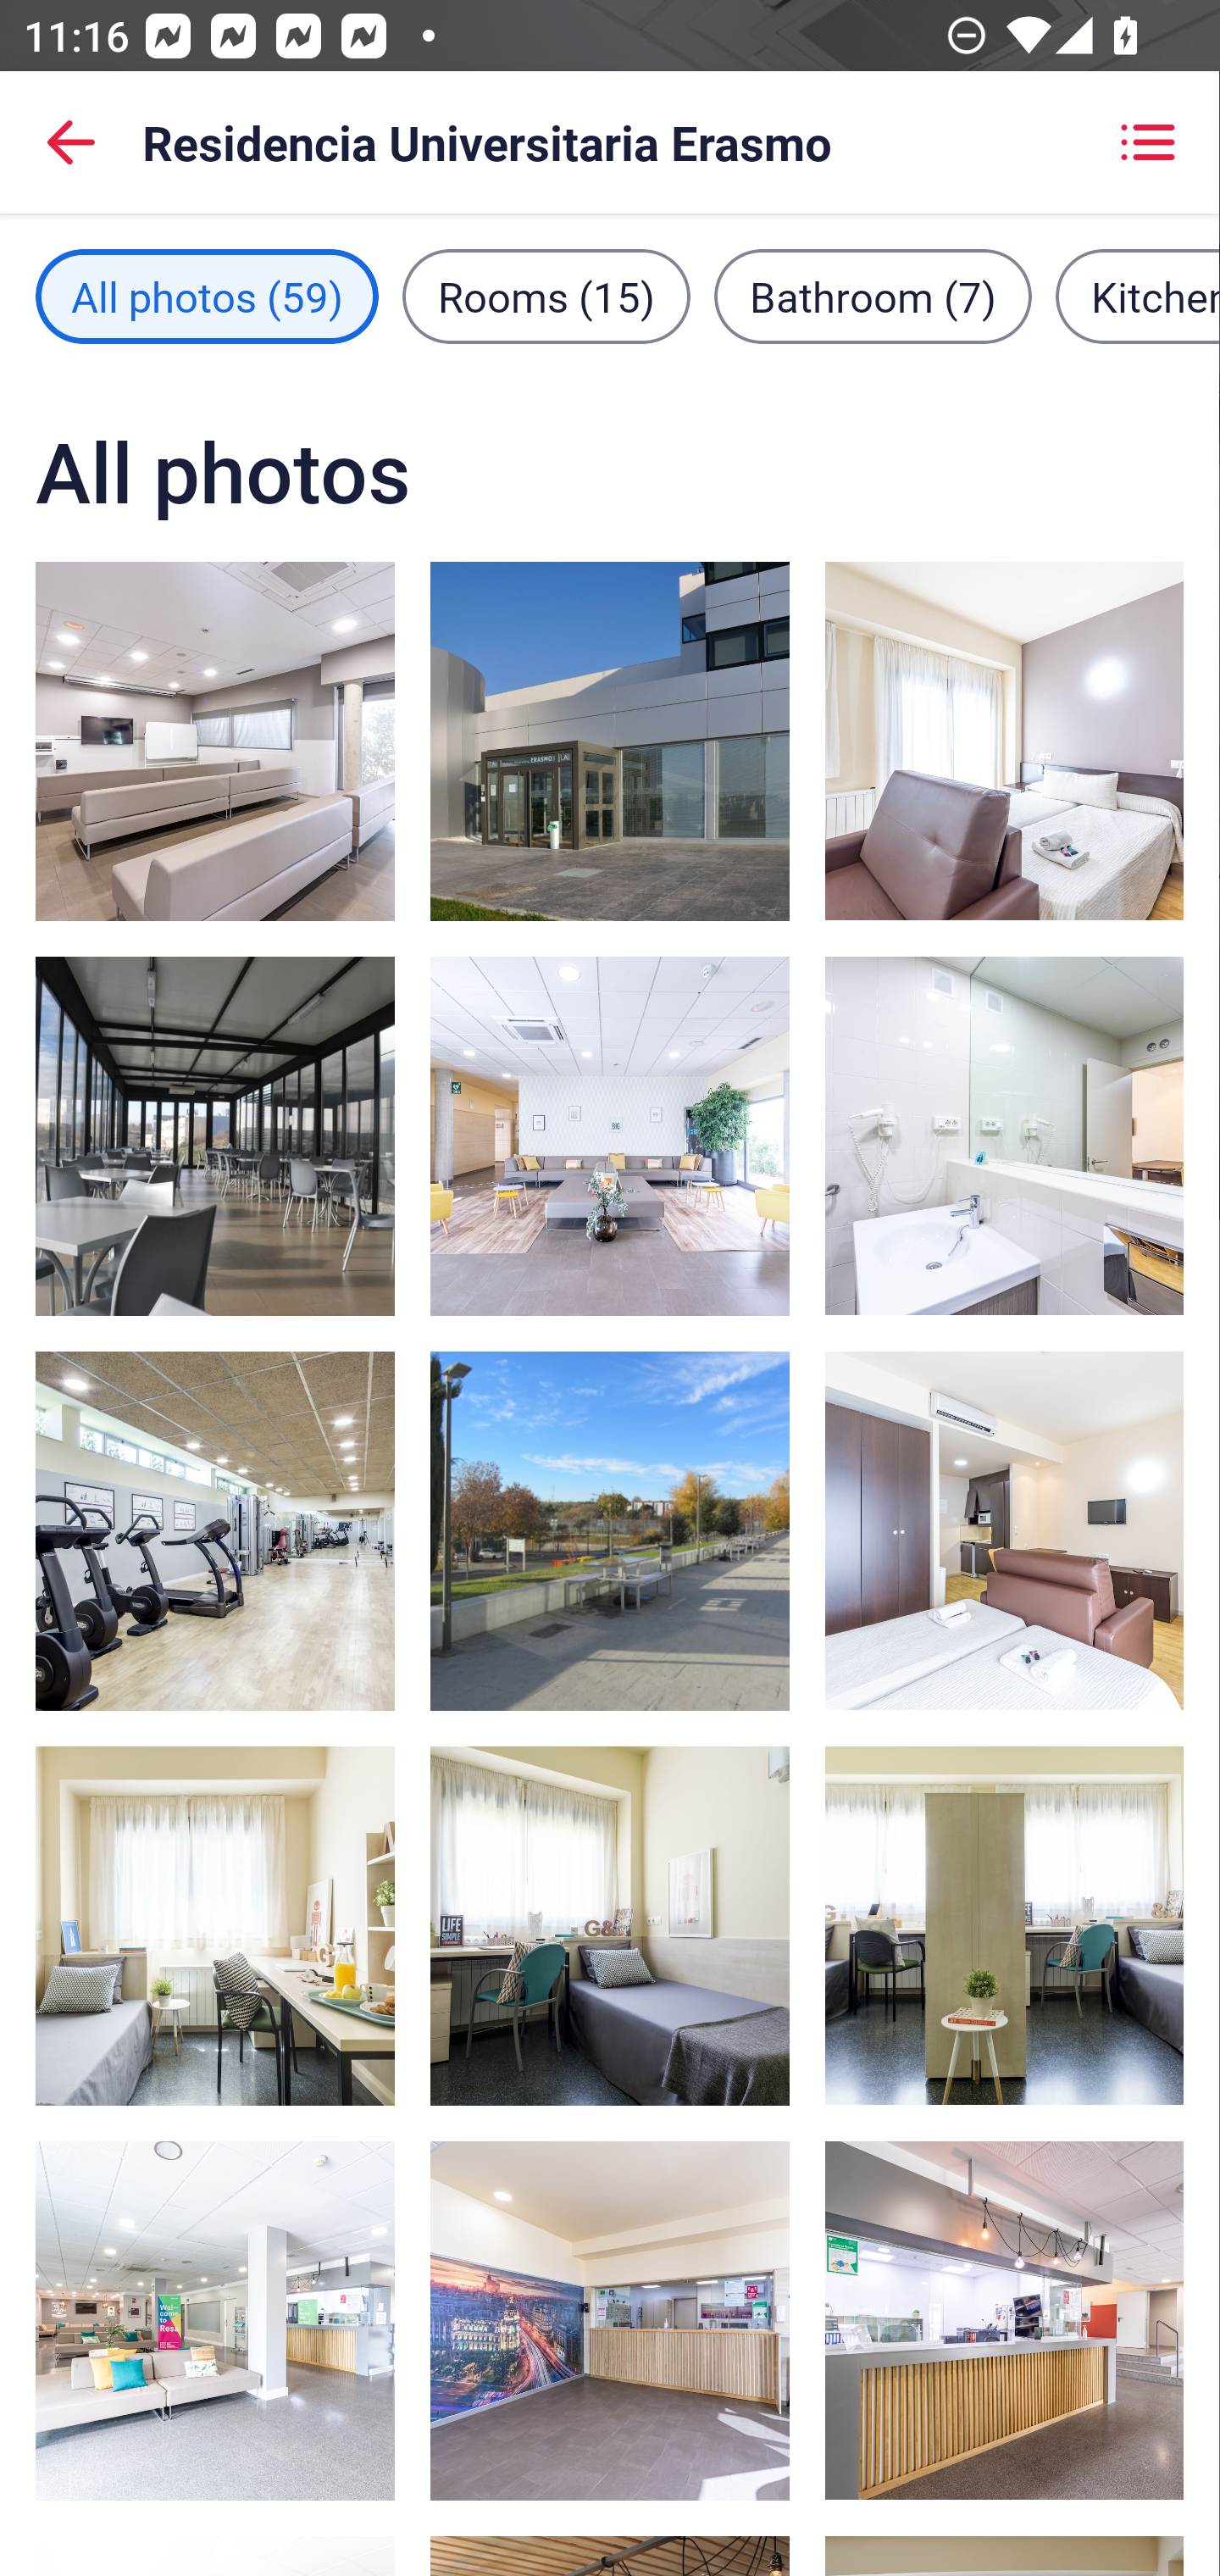 The width and height of the screenshot is (1220, 2576). Describe the element at coordinates (546, 297) in the screenshot. I see `Rooms filter, 15 images` at that location.